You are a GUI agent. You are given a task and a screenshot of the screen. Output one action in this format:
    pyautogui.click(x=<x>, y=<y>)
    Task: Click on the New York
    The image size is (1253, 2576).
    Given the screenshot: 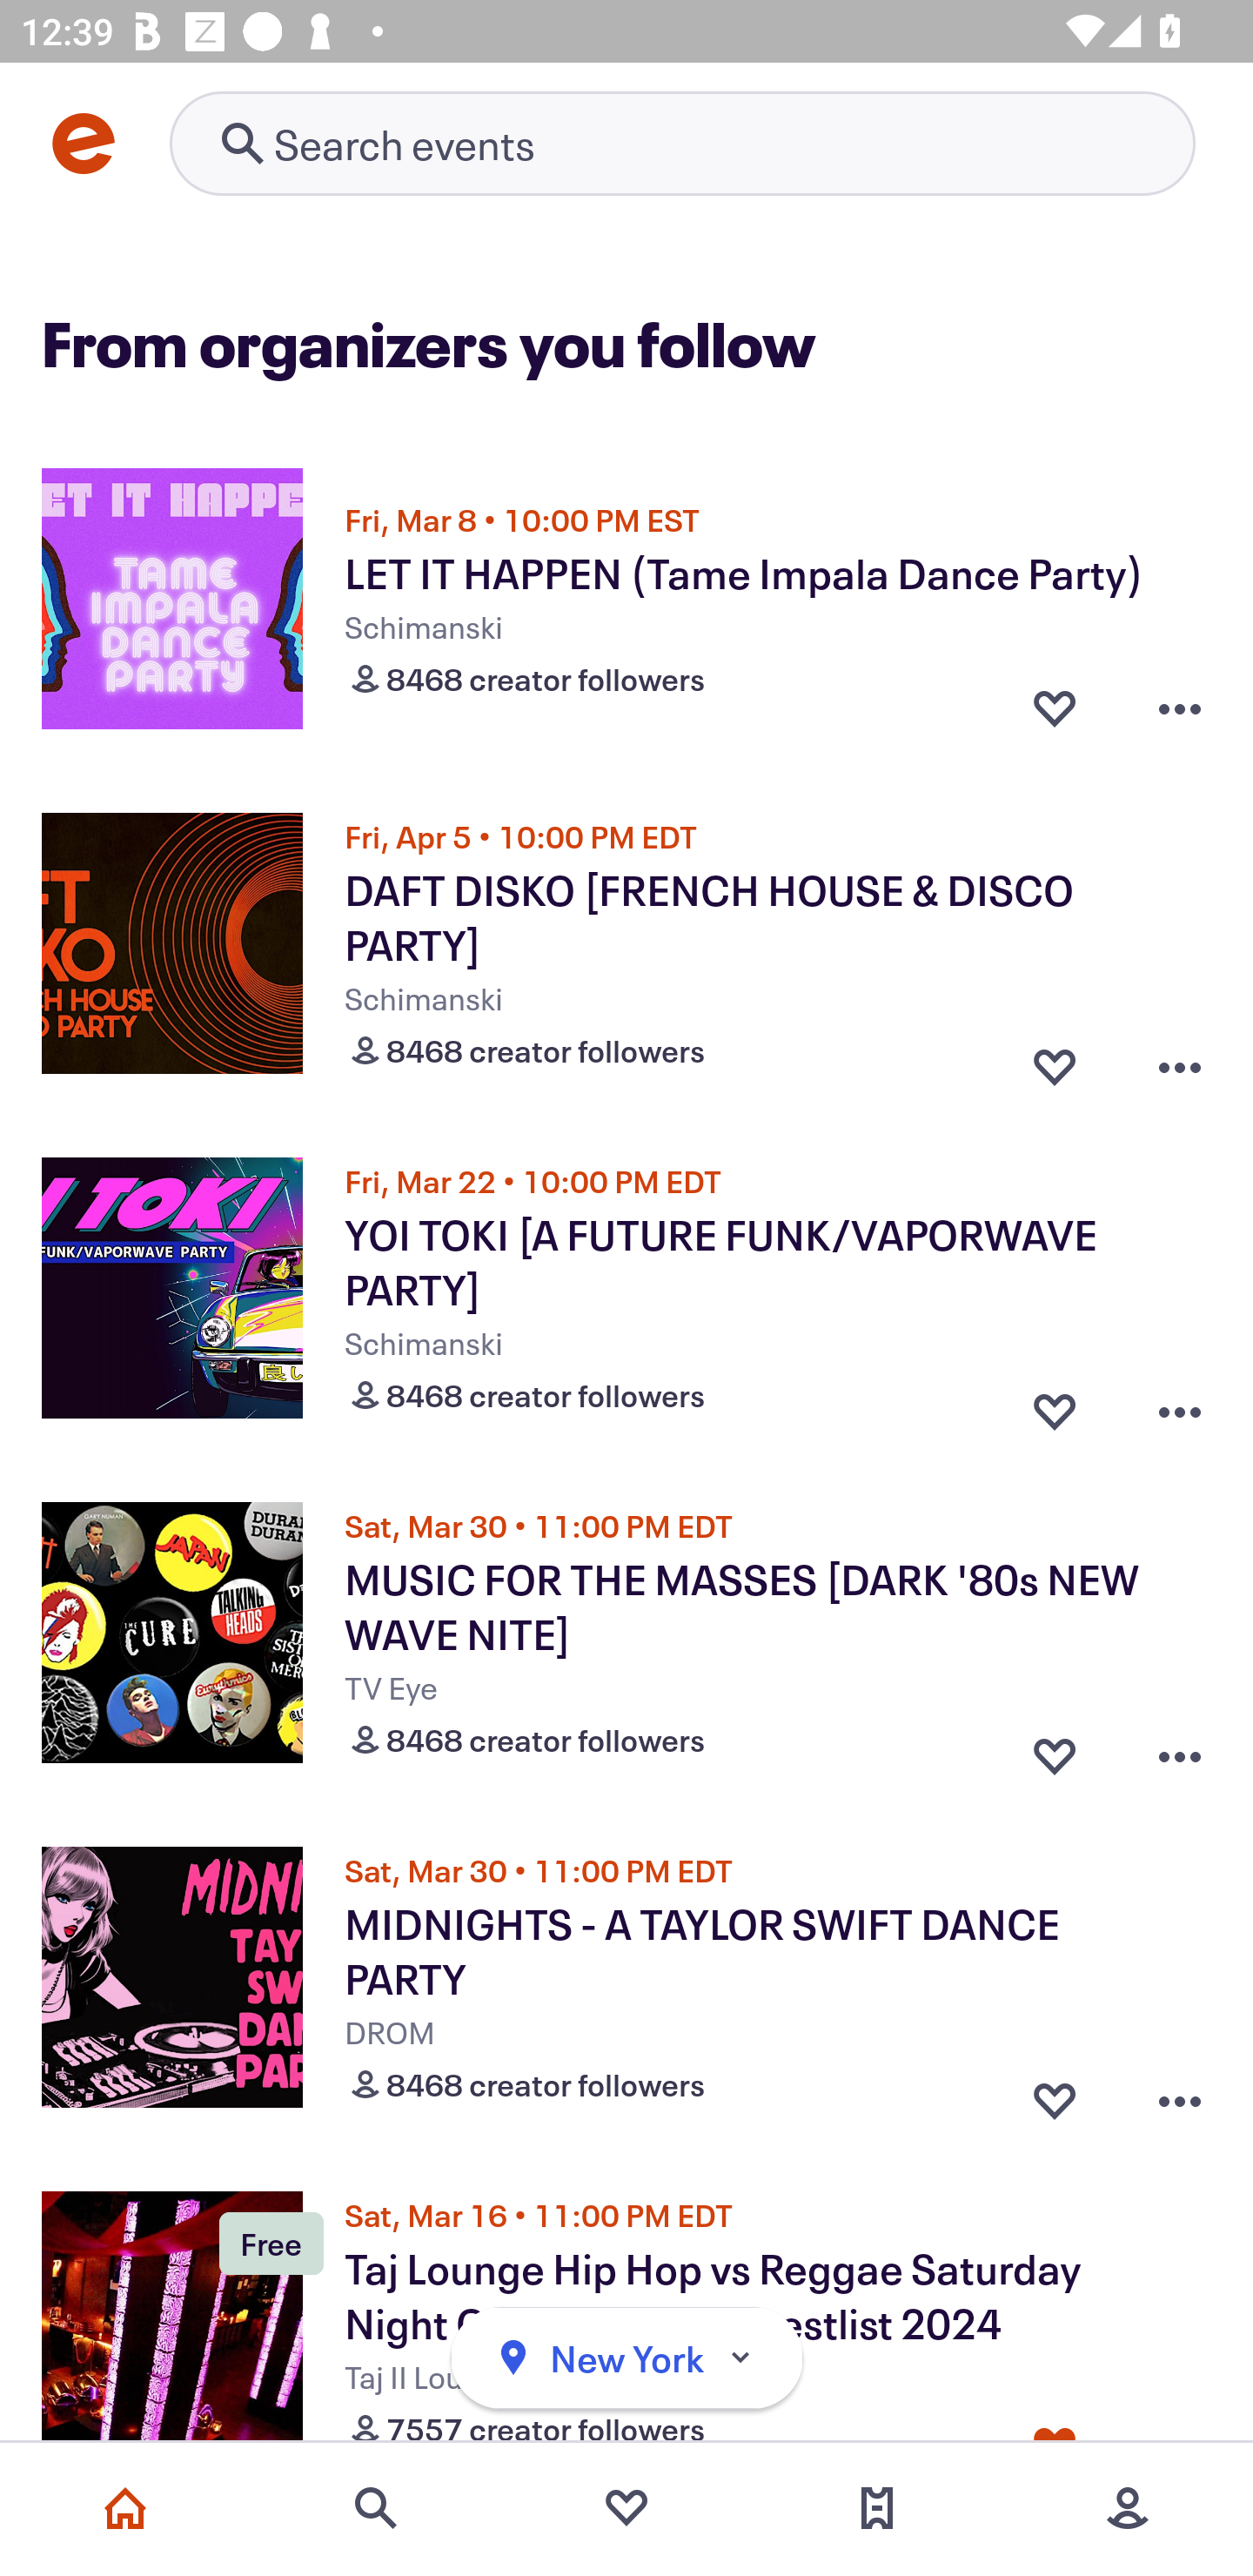 What is the action you would take?
    pyautogui.click(x=626, y=2358)
    